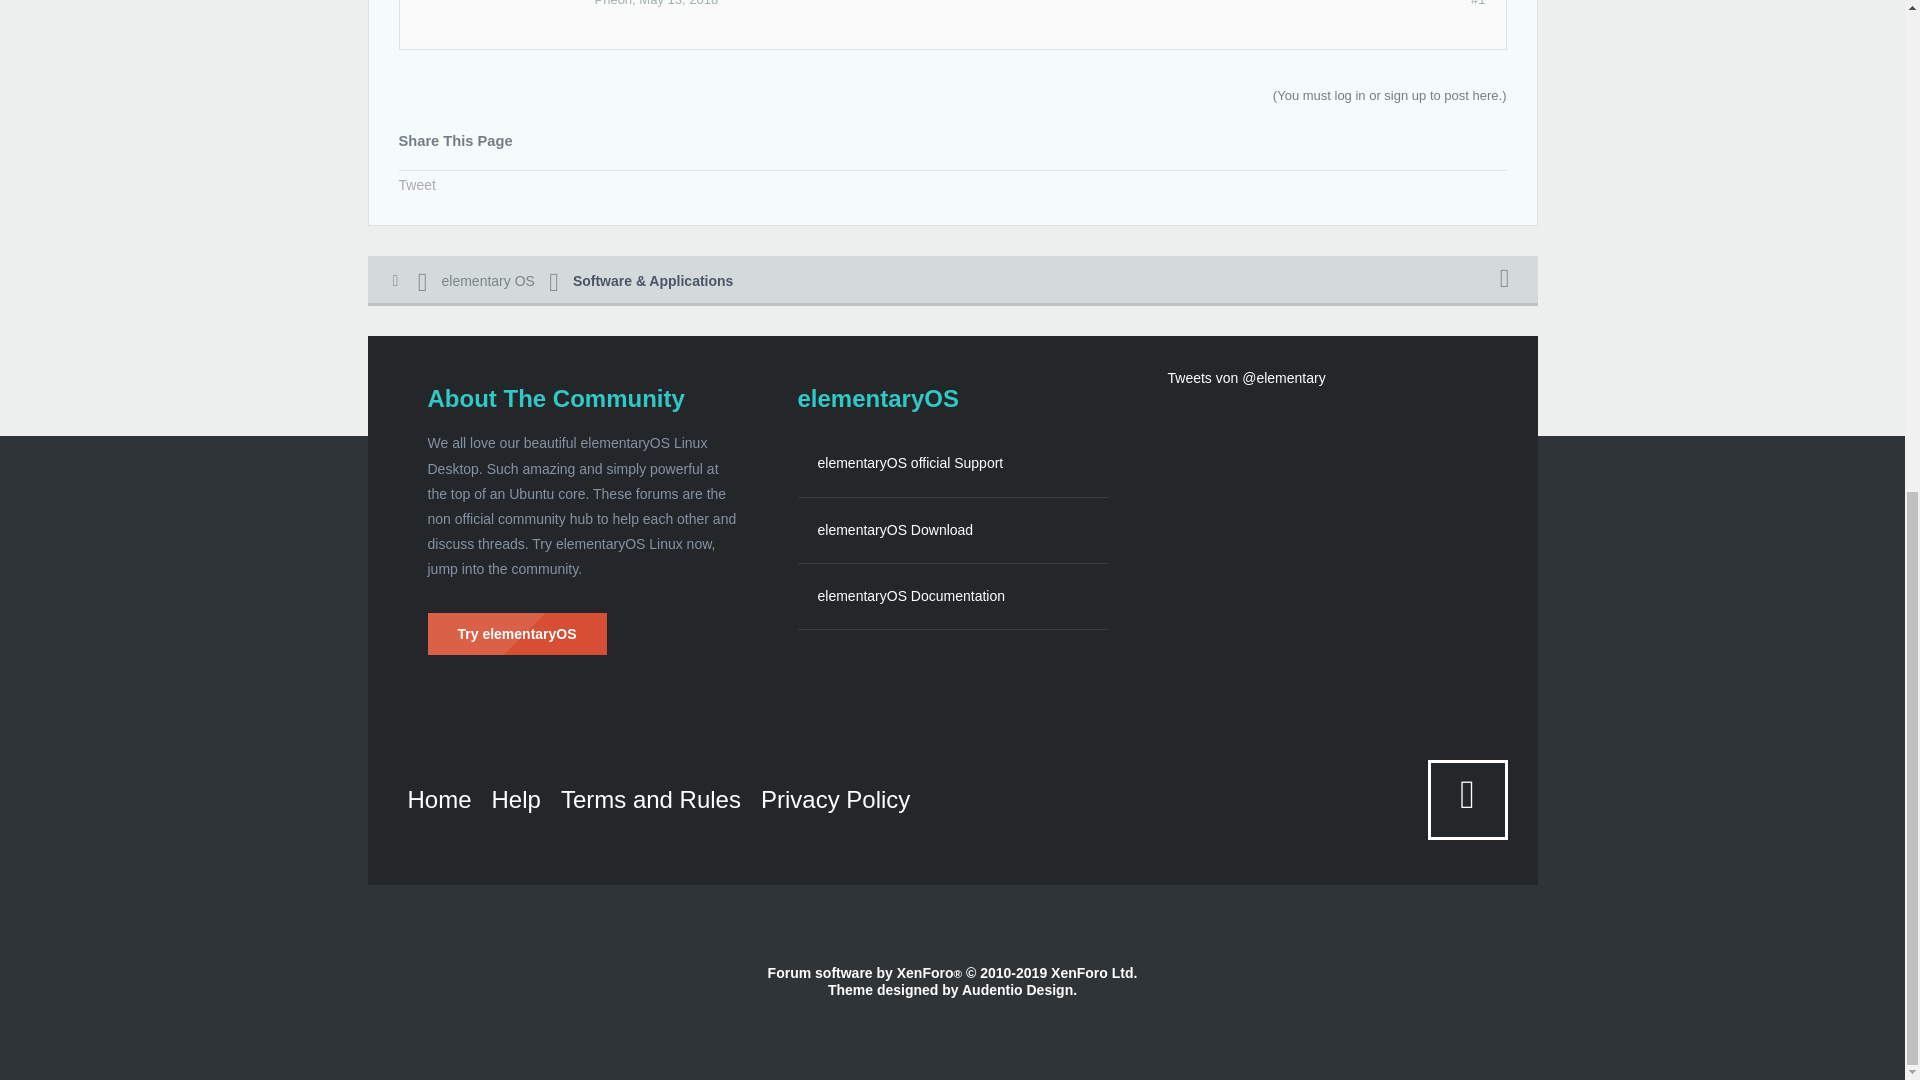 The height and width of the screenshot is (1080, 1920). What do you see at coordinates (1505, 280) in the screenshot?
I see `Open quick navigation` at bounding box center [1505, 280].